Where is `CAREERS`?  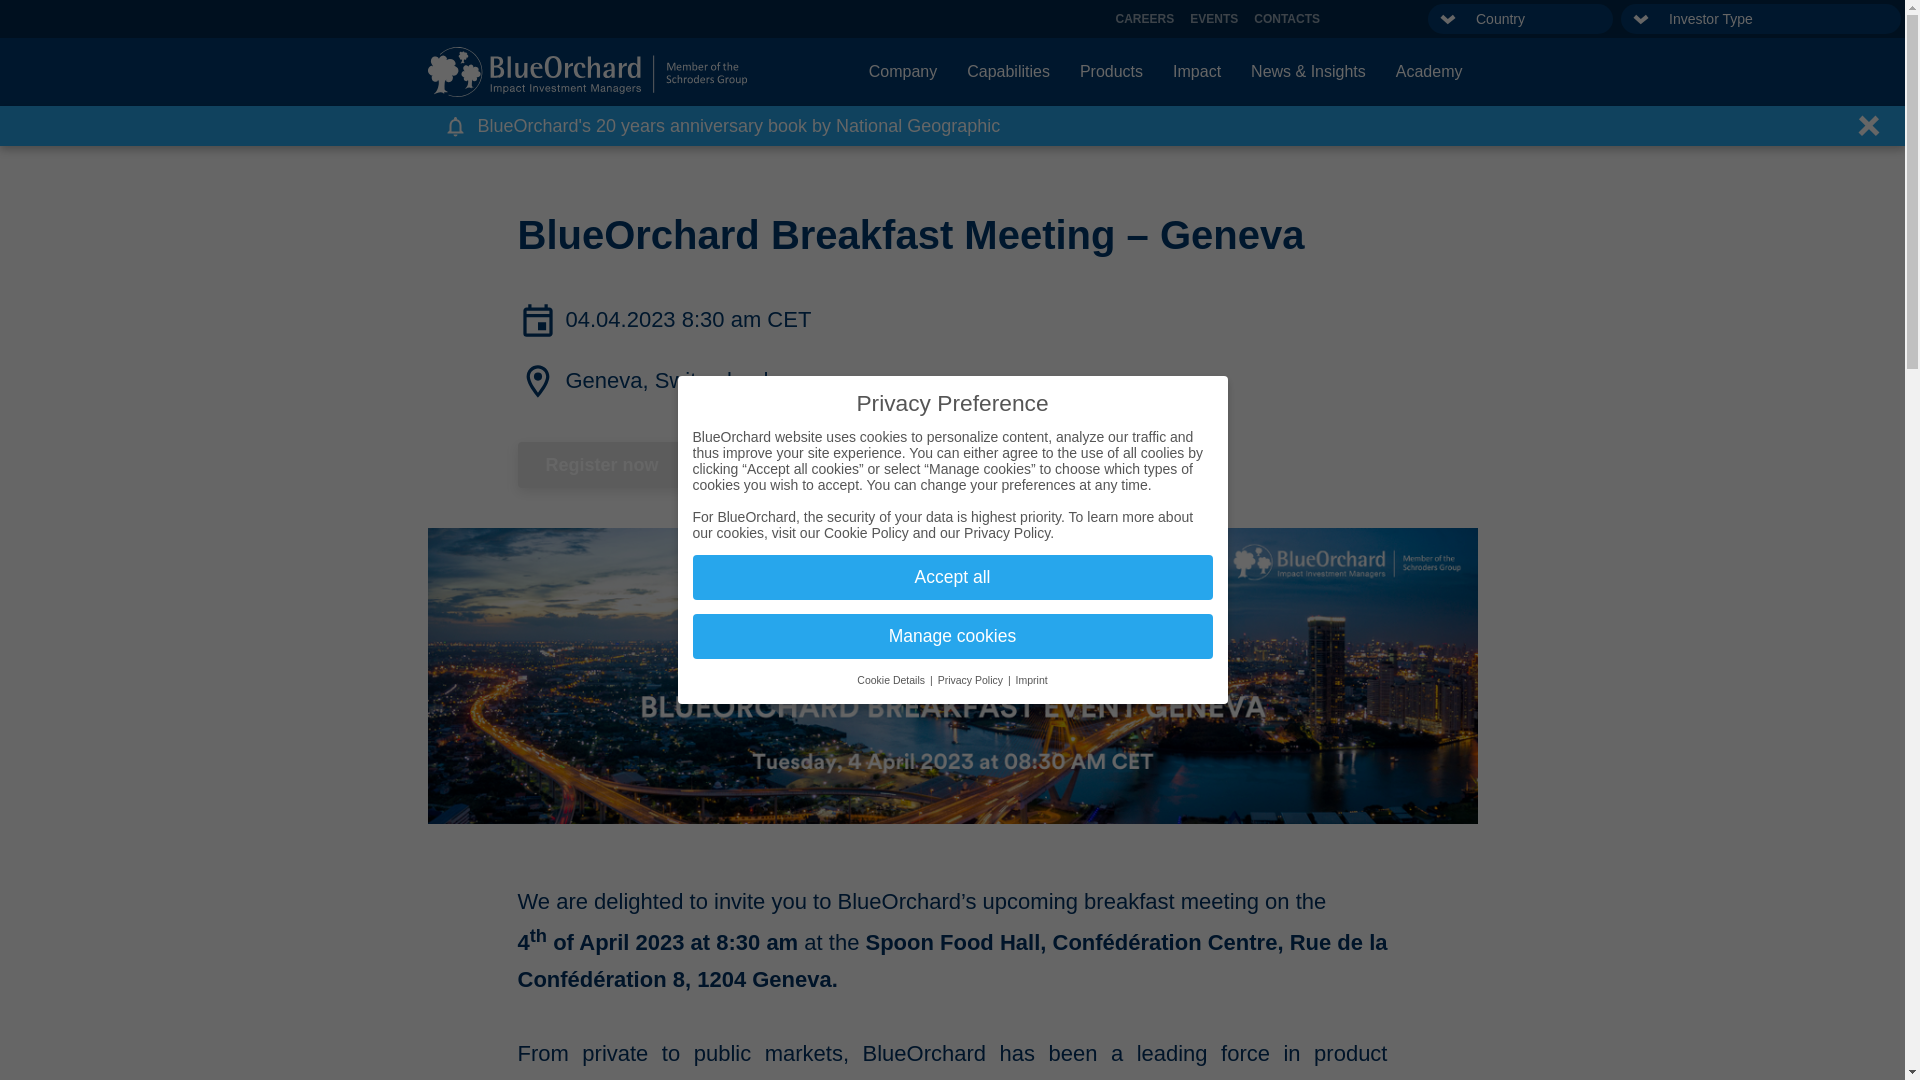
CAREERS is located at coordinates (1144, 18).